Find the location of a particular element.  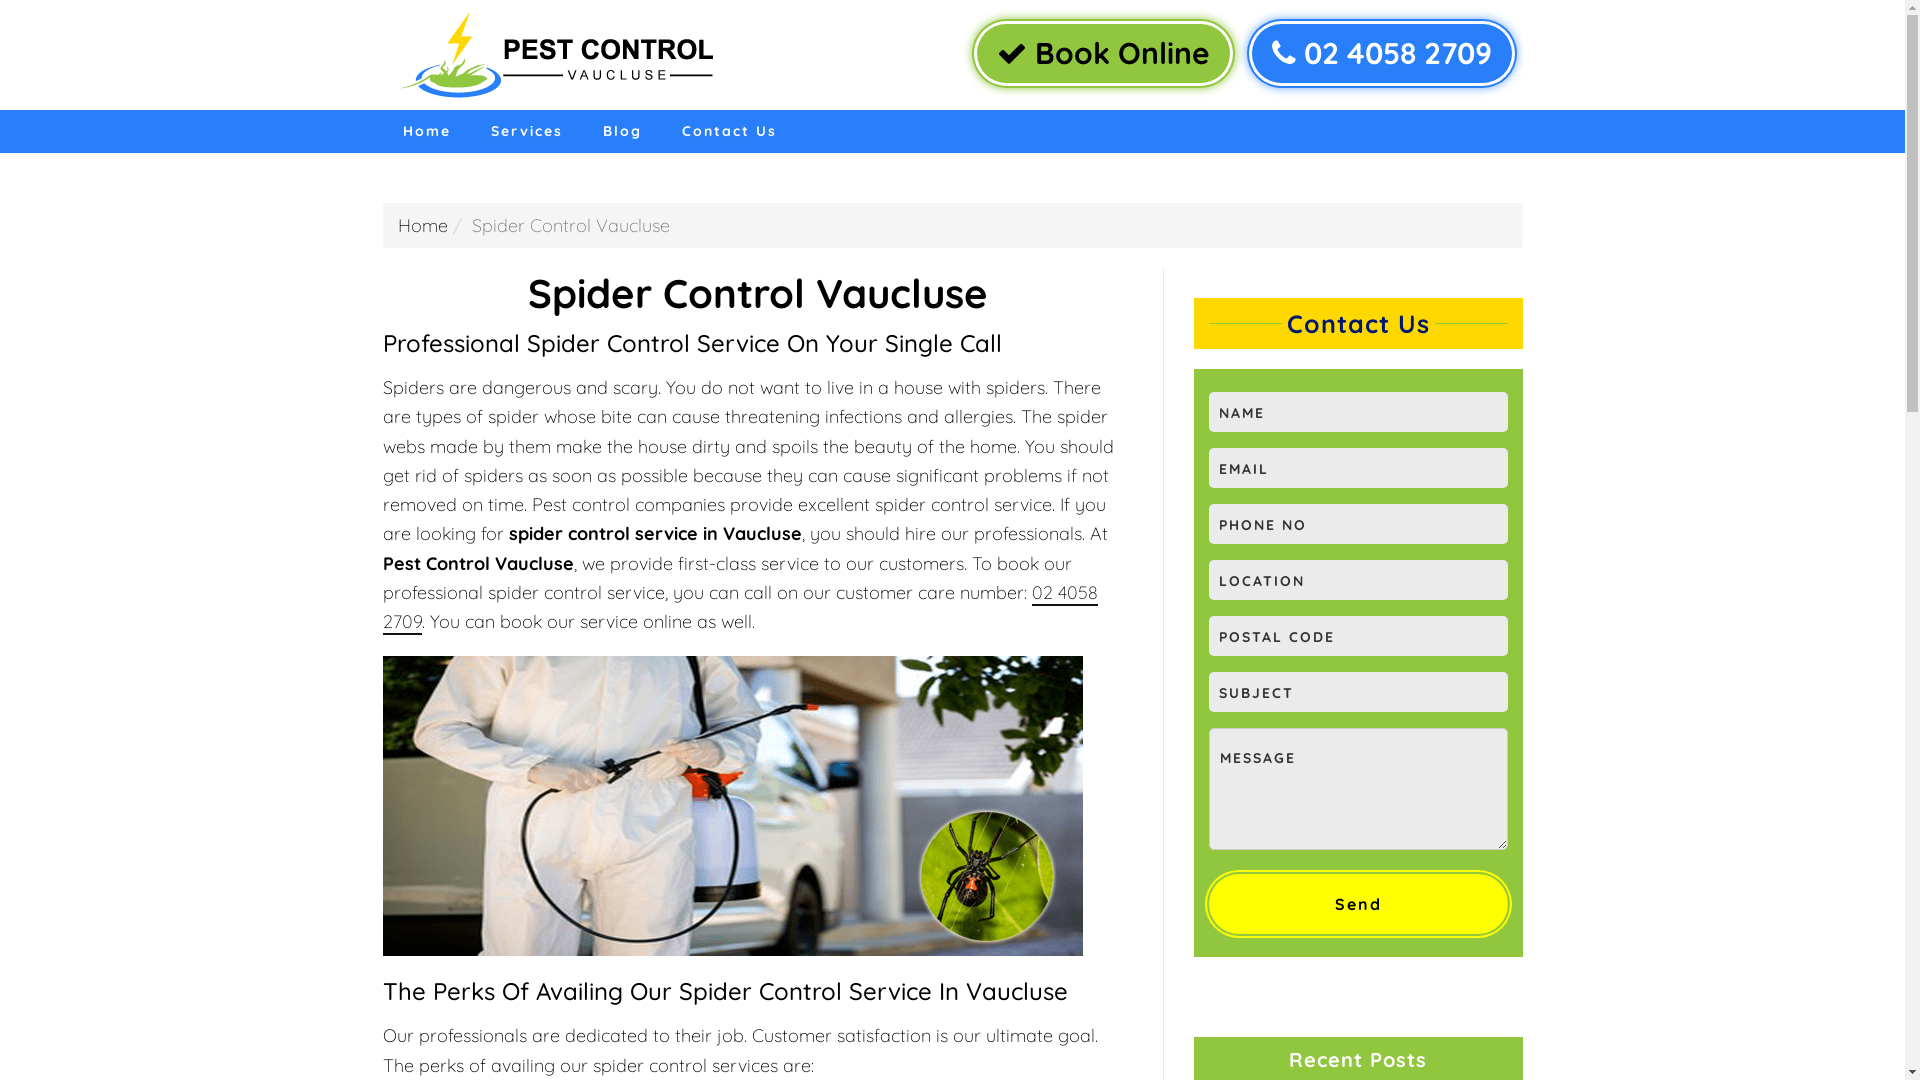

02 4058 2709 is located at coordinates (740, 608).